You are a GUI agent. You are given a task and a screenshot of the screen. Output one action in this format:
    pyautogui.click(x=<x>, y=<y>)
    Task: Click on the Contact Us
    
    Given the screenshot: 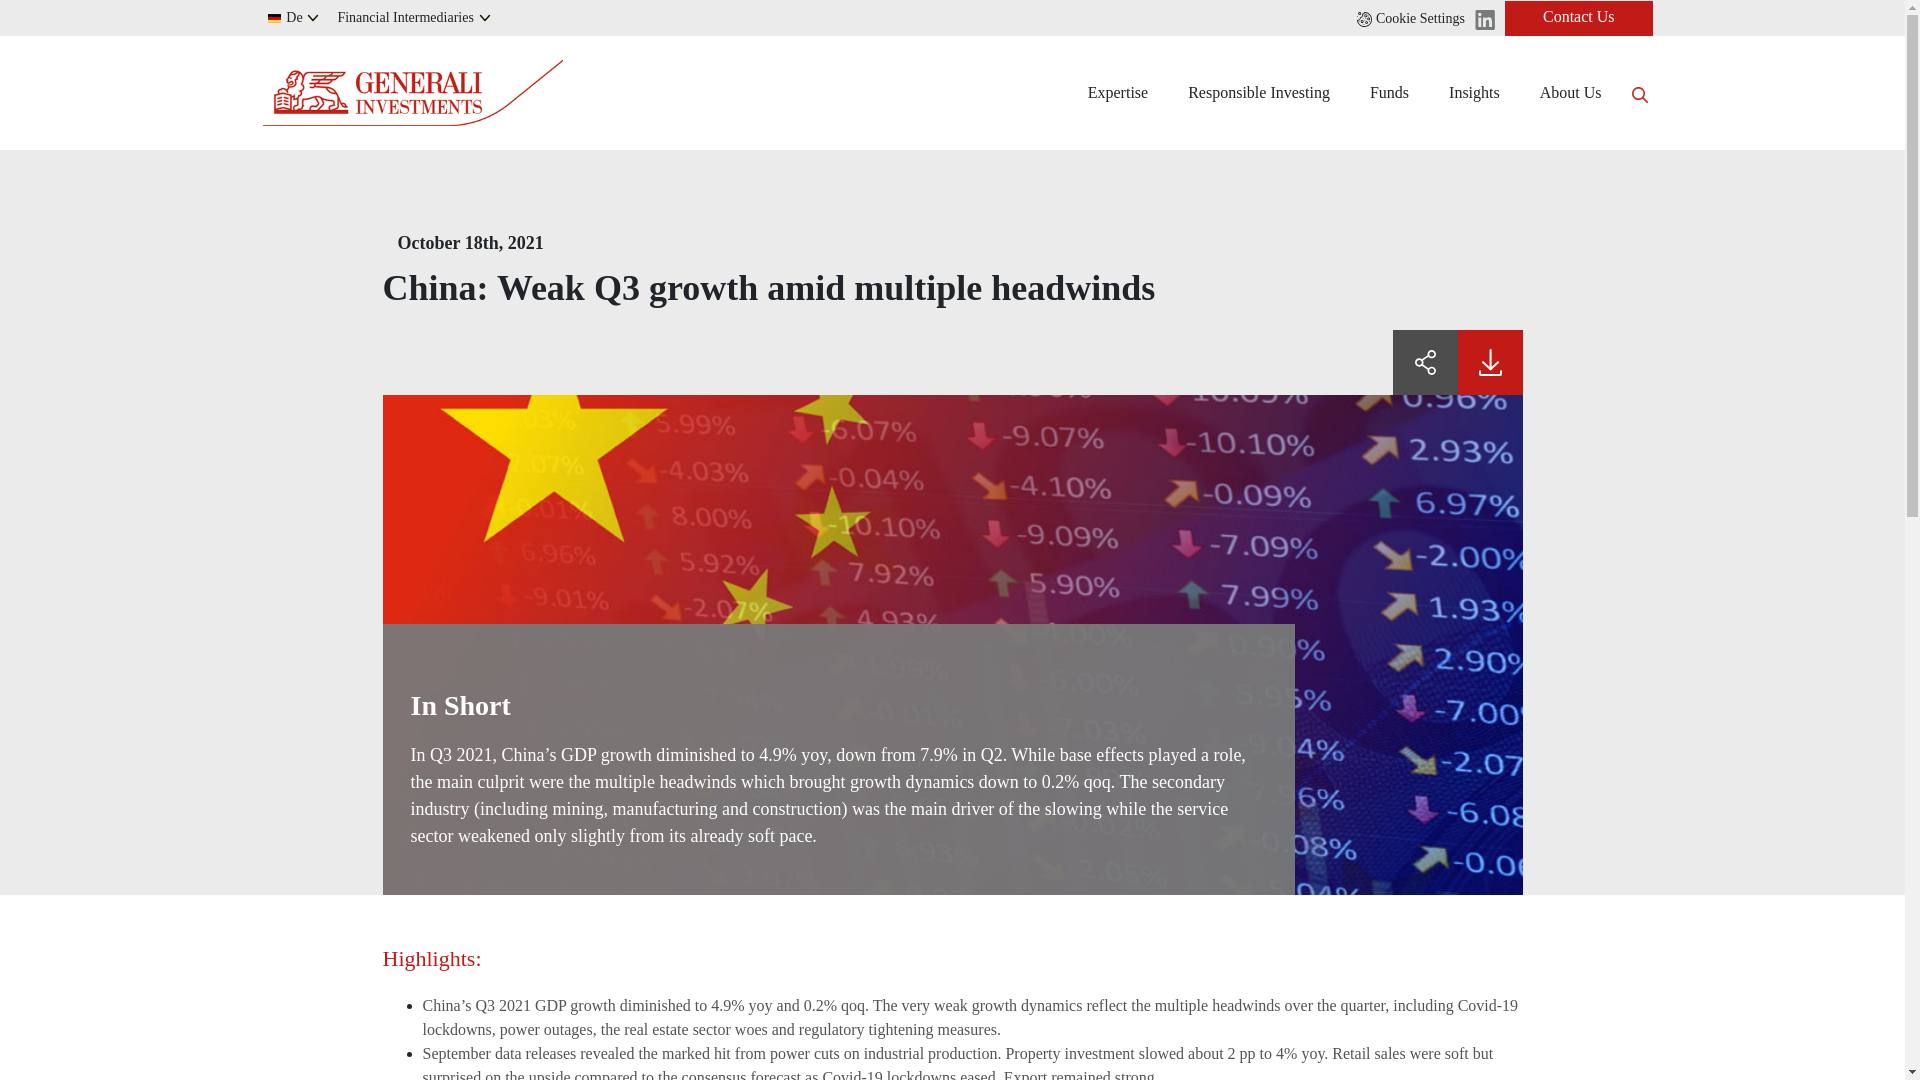 What is the action you would take?
    pyautogui.click(x=1579, y=17)
    